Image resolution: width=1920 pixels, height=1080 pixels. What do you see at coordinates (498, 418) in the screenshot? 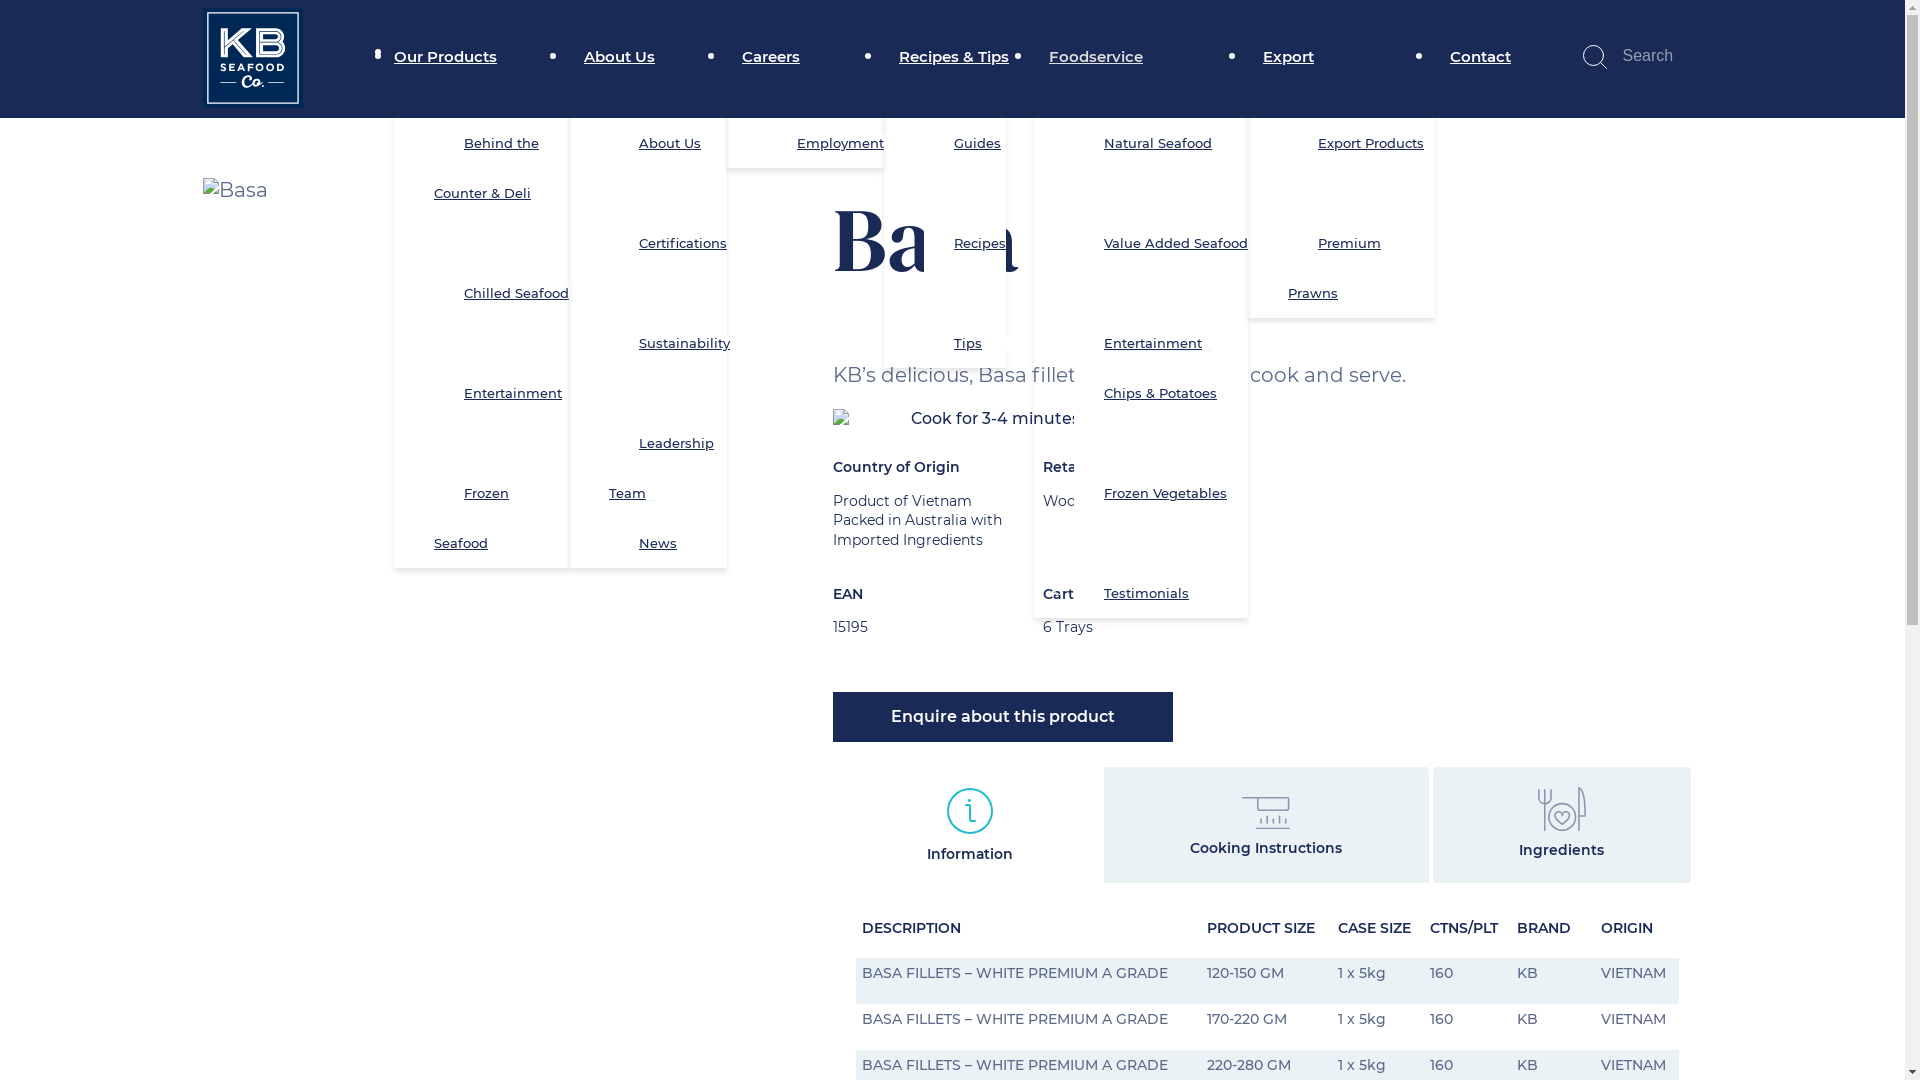
I see `Entertainment` at bounding box center [498, 418].